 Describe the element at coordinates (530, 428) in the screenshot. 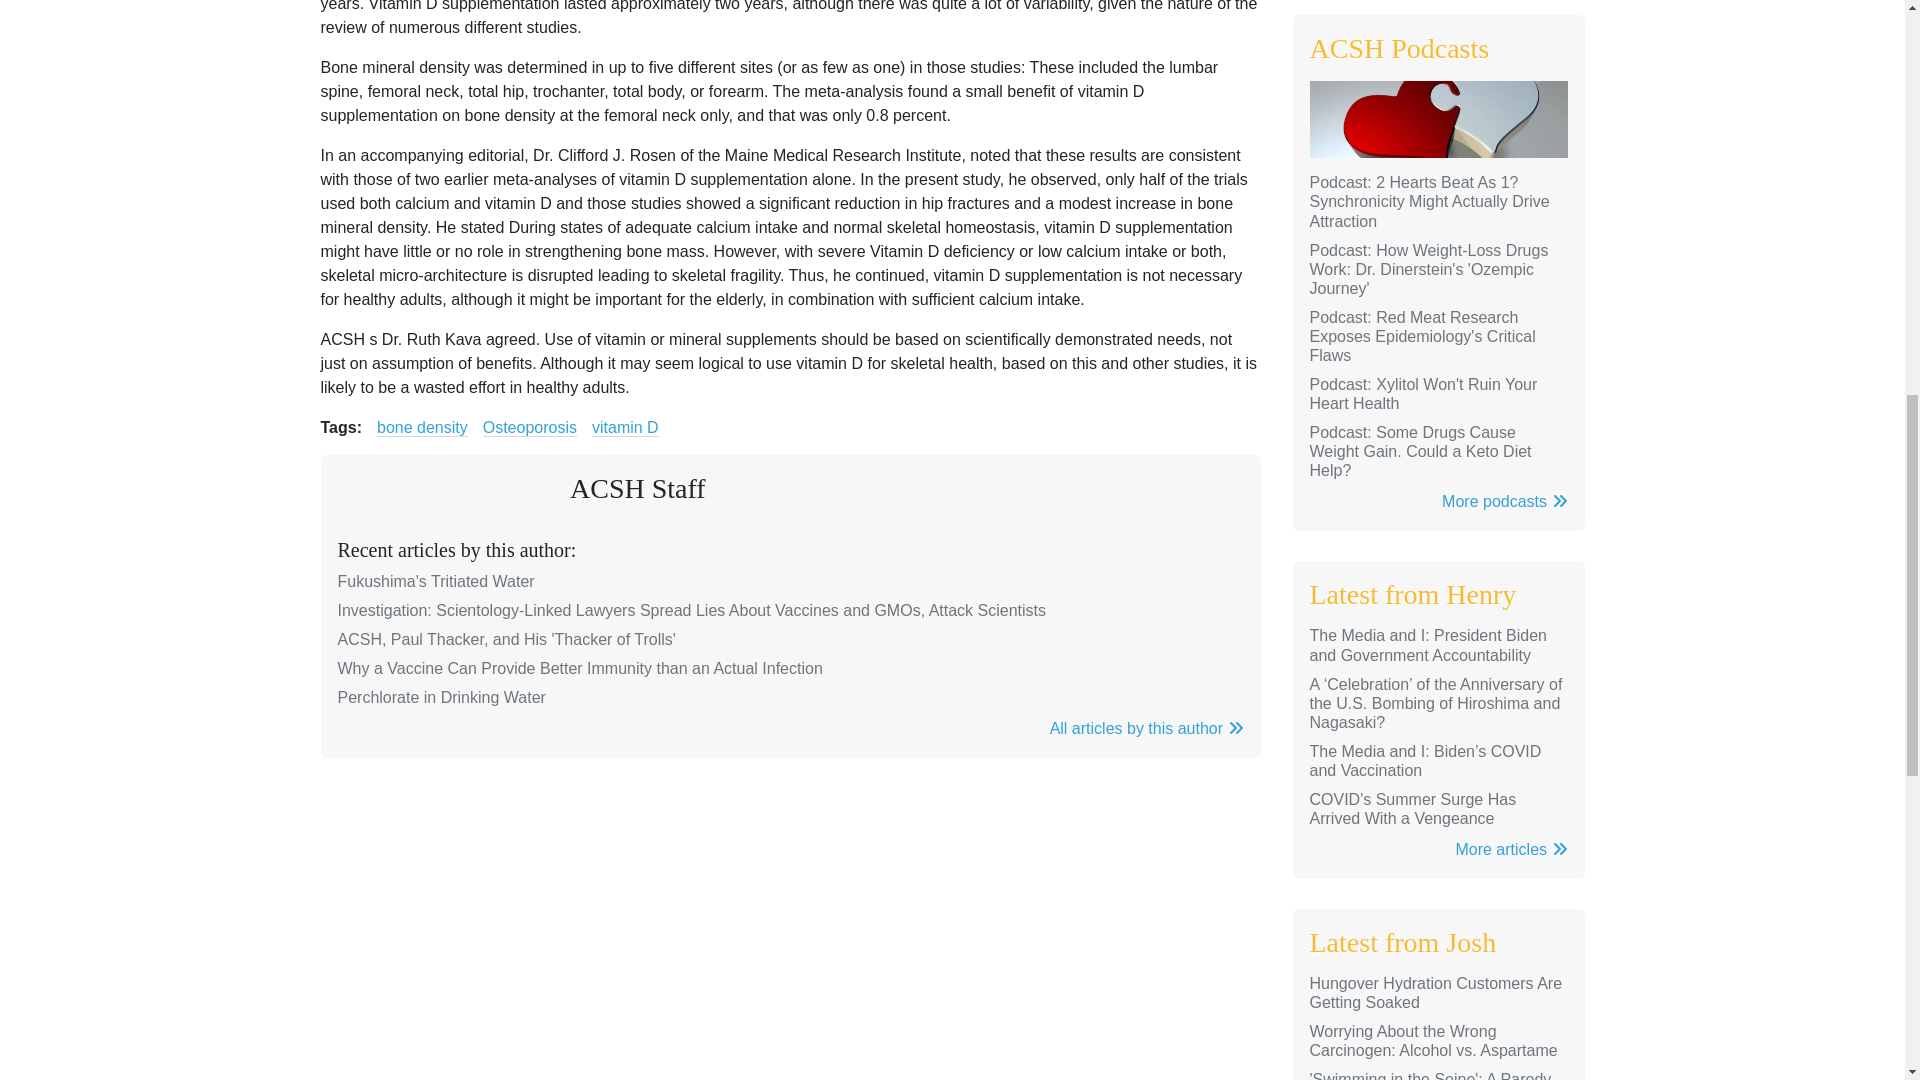

I see `Osteoporosis` at that location.